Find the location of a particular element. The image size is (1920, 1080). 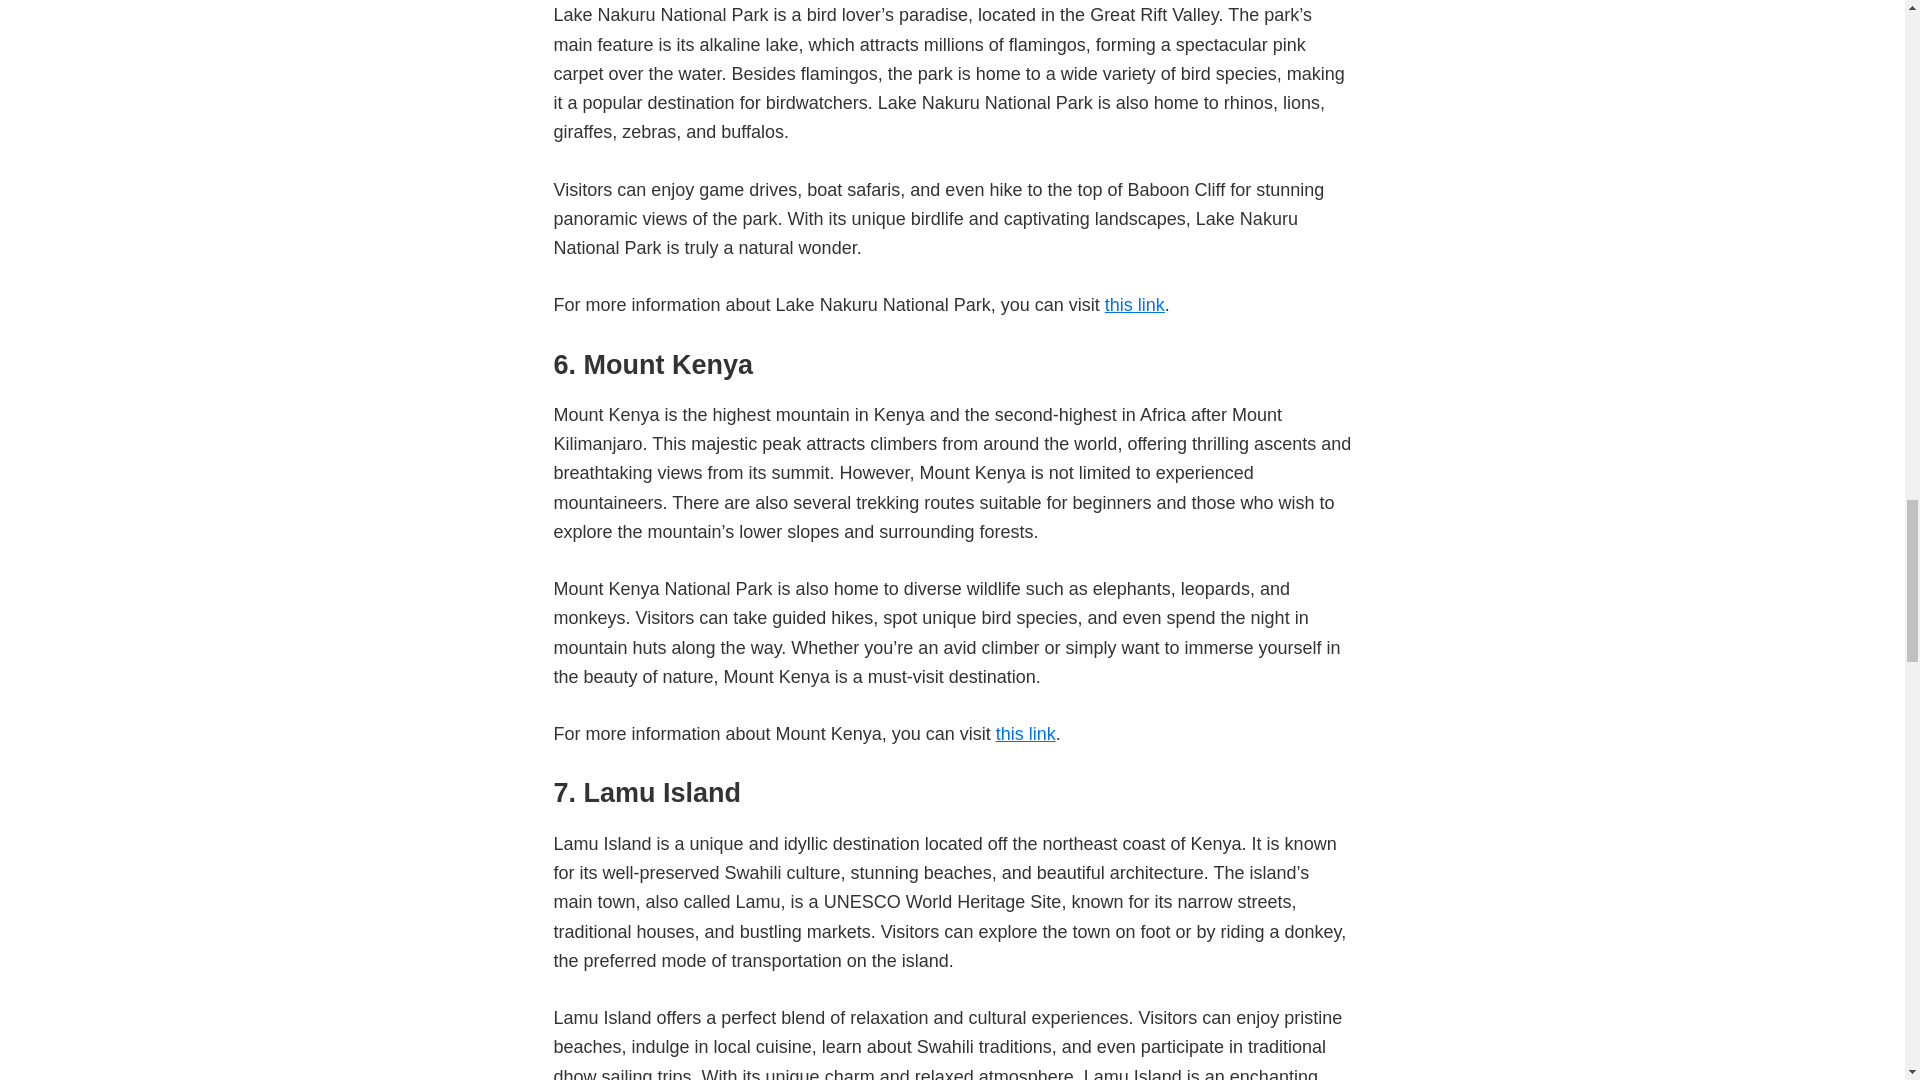

this link is located at coordinates (1026, 734).